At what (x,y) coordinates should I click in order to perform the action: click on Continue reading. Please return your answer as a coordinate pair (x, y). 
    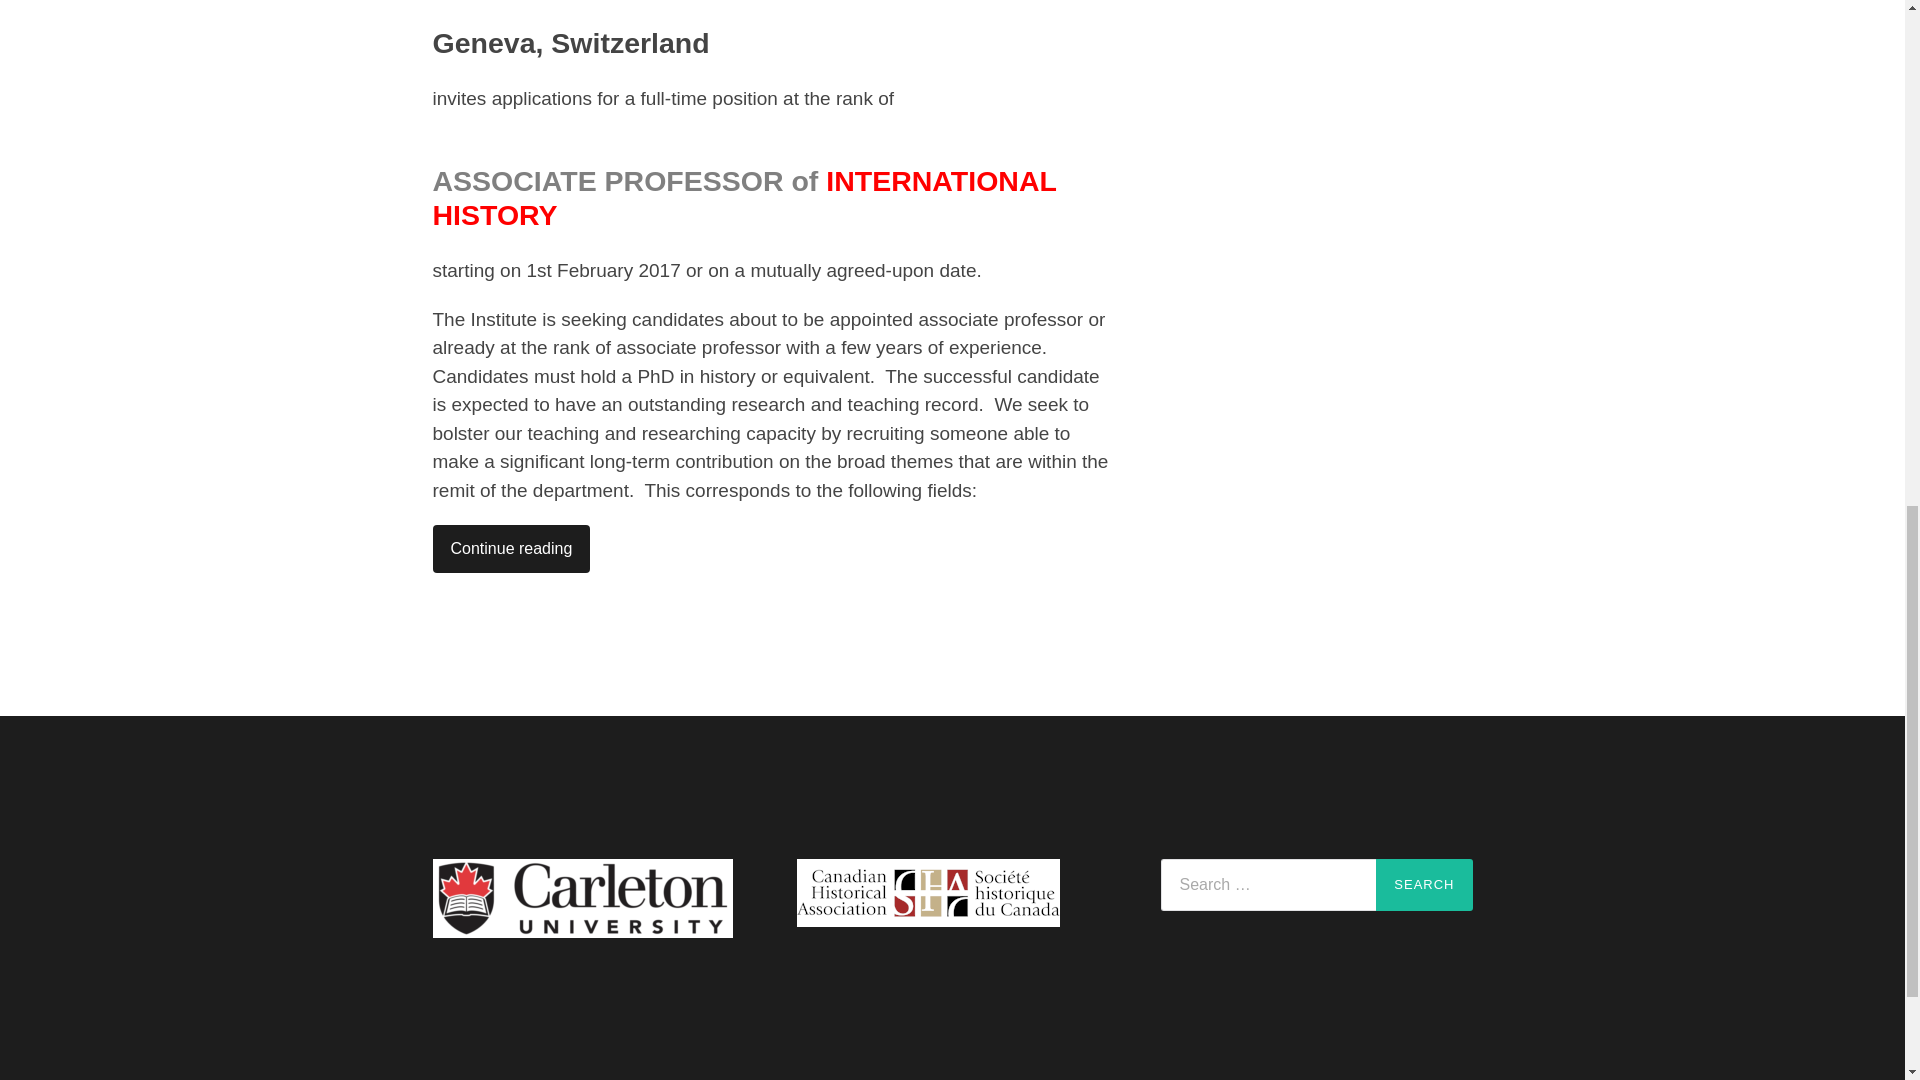
    Looking at the image, I should click on (510, 548).